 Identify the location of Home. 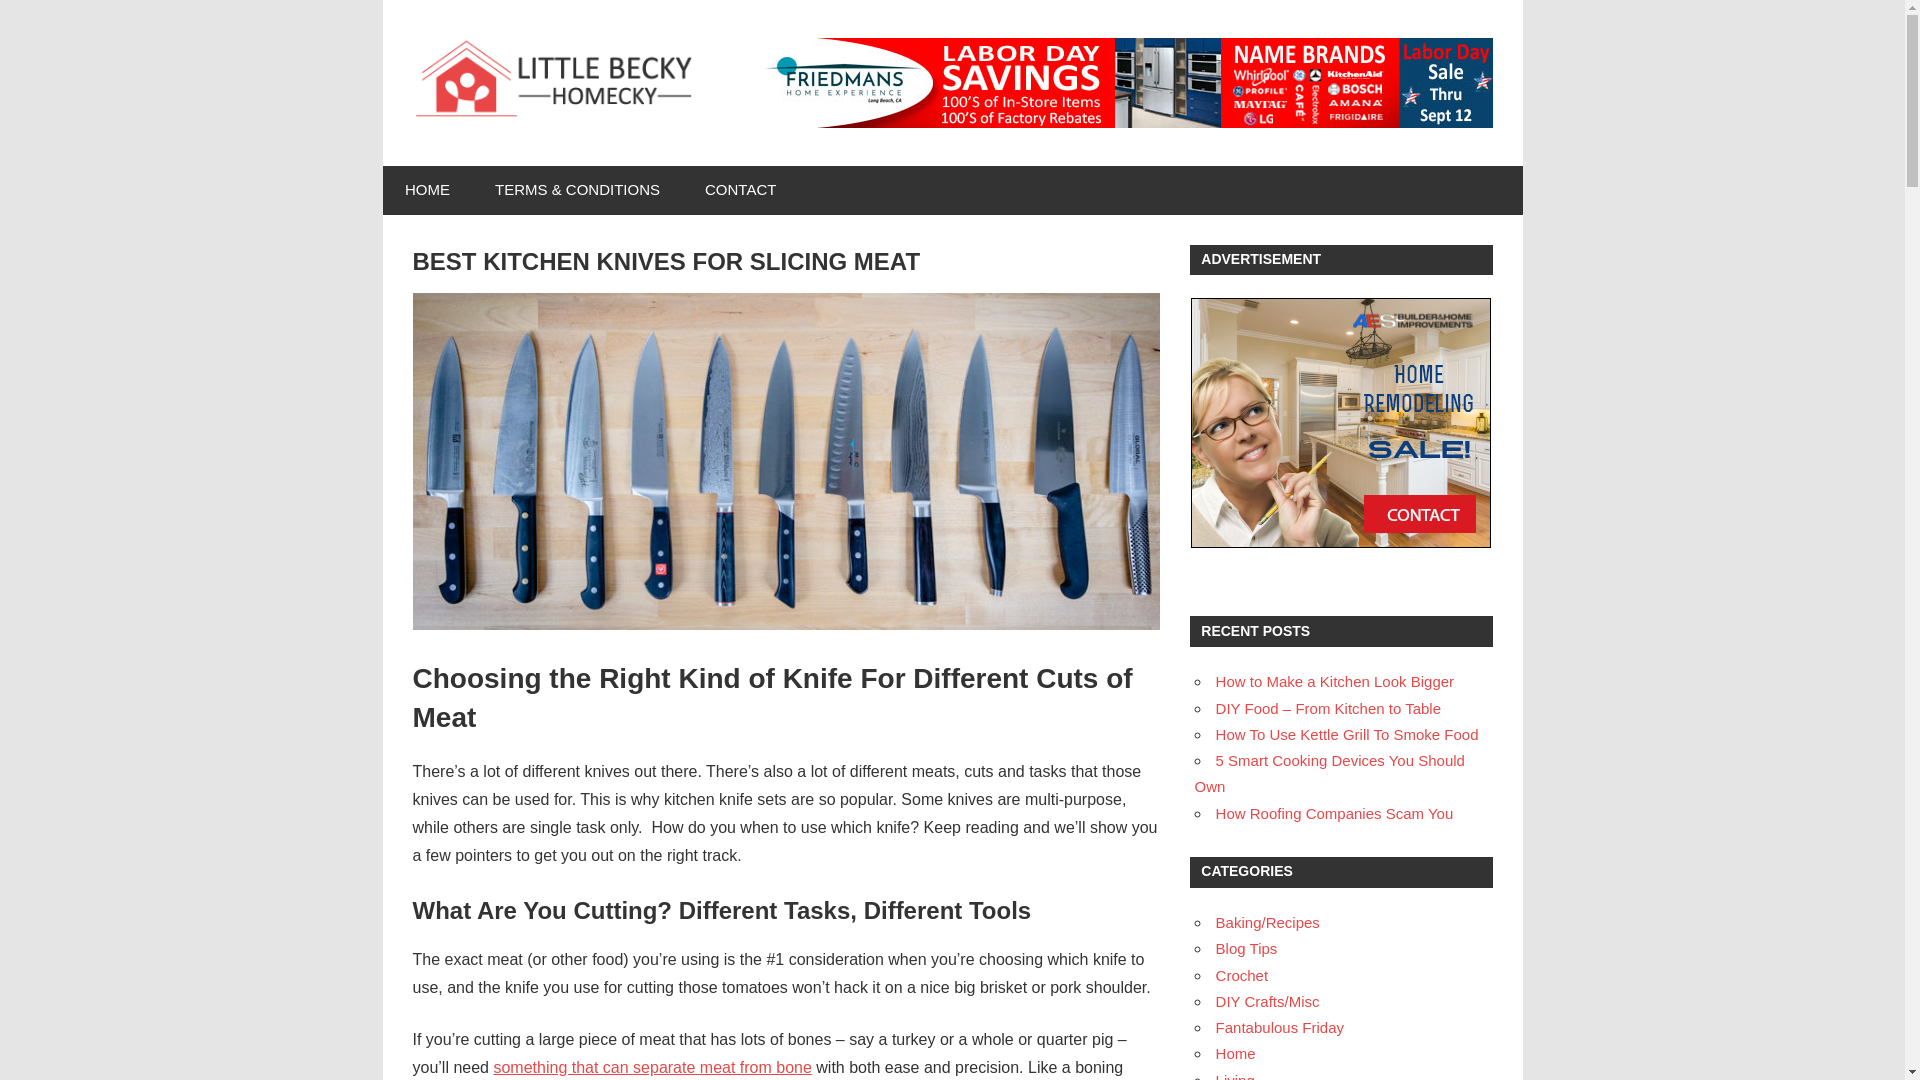
(1235, 1053).